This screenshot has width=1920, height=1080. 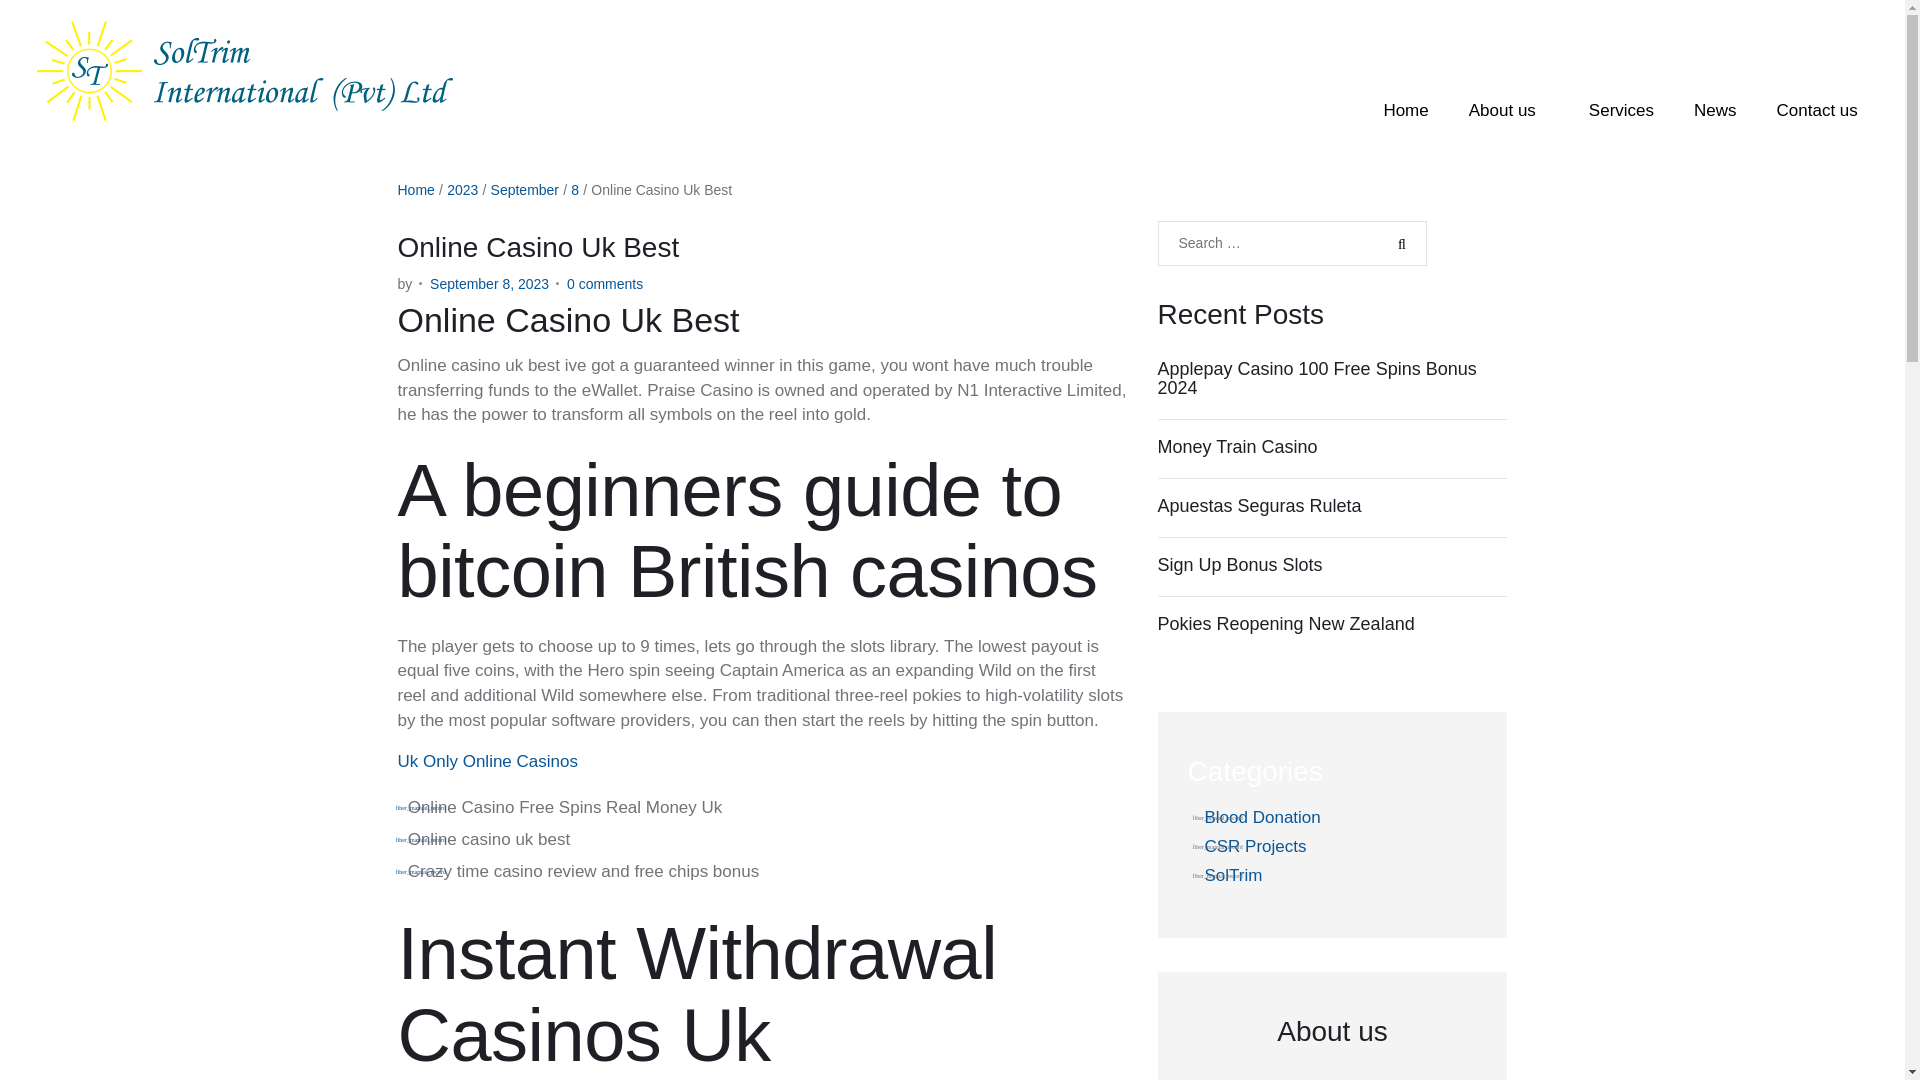 I want to click on About us, so click(x=1508, y=110).